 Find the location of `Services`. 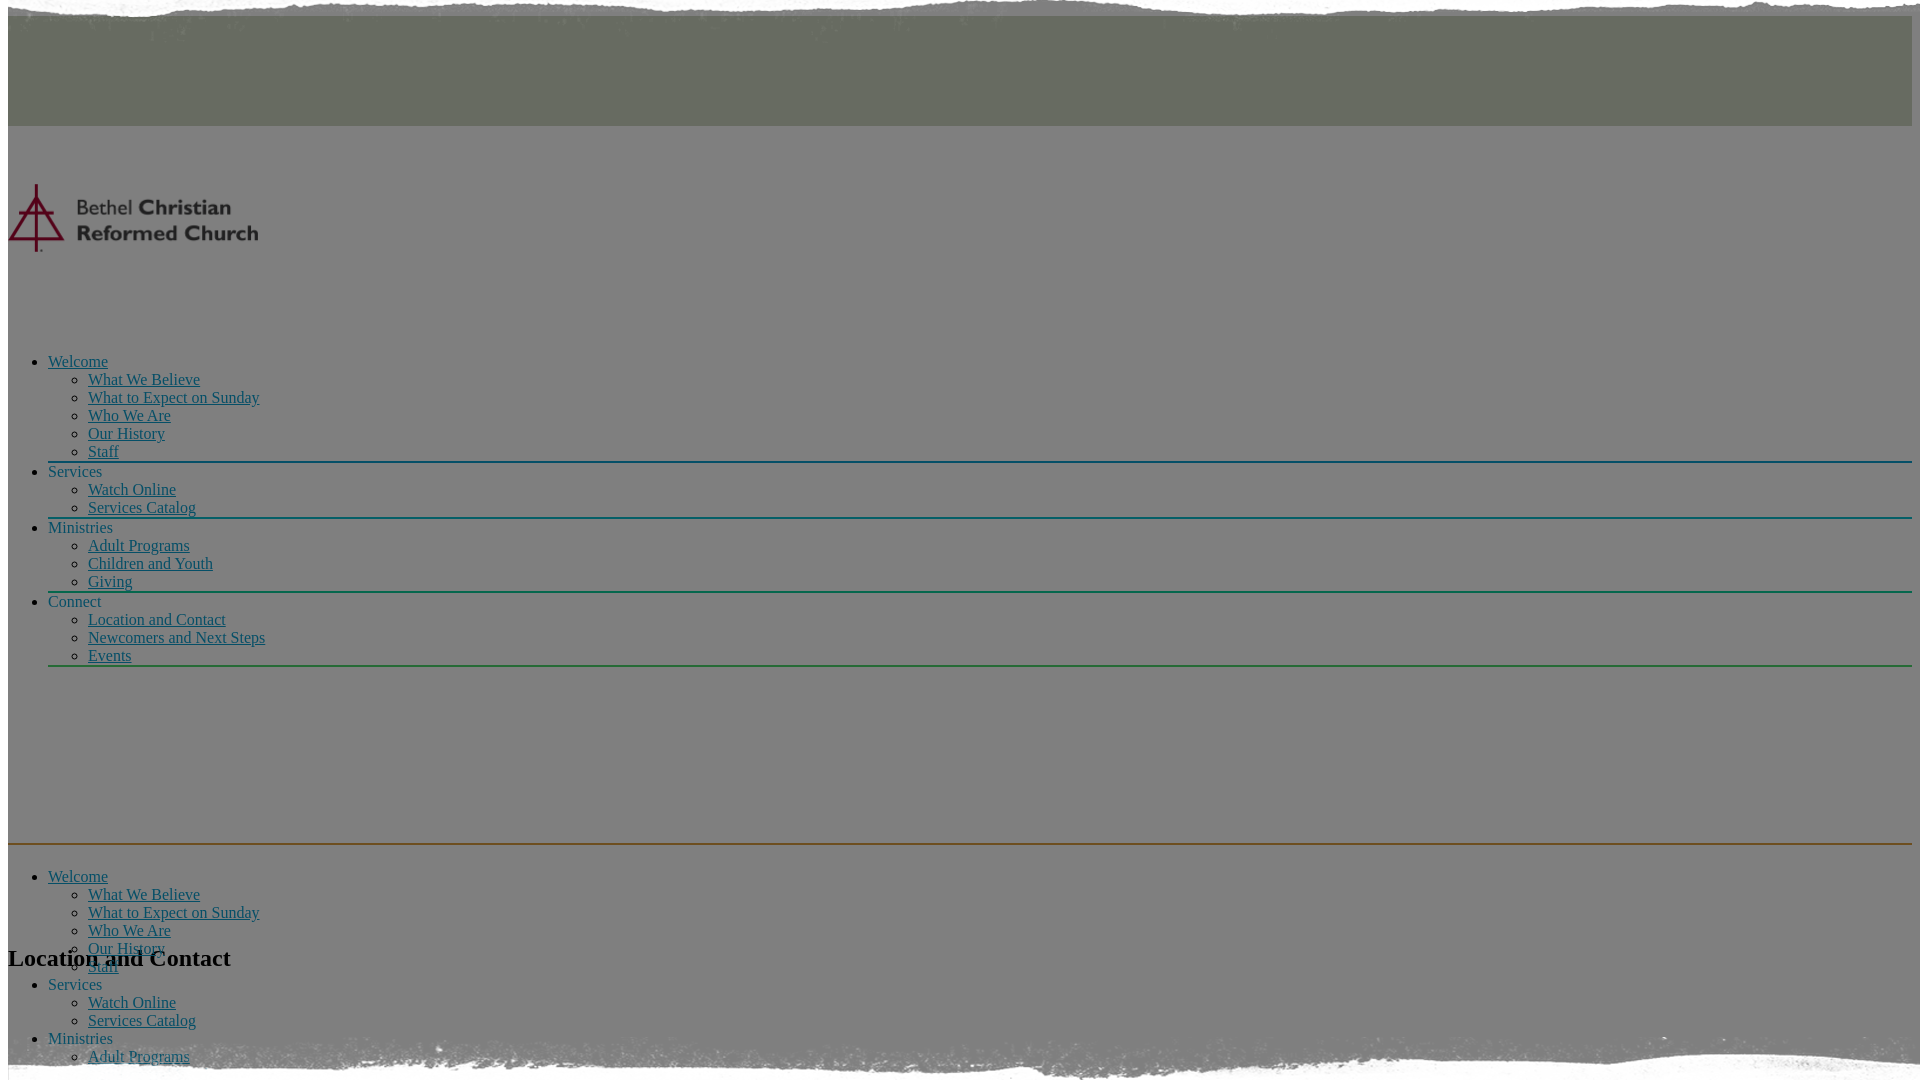

Services is located at coordinates (980, 472).